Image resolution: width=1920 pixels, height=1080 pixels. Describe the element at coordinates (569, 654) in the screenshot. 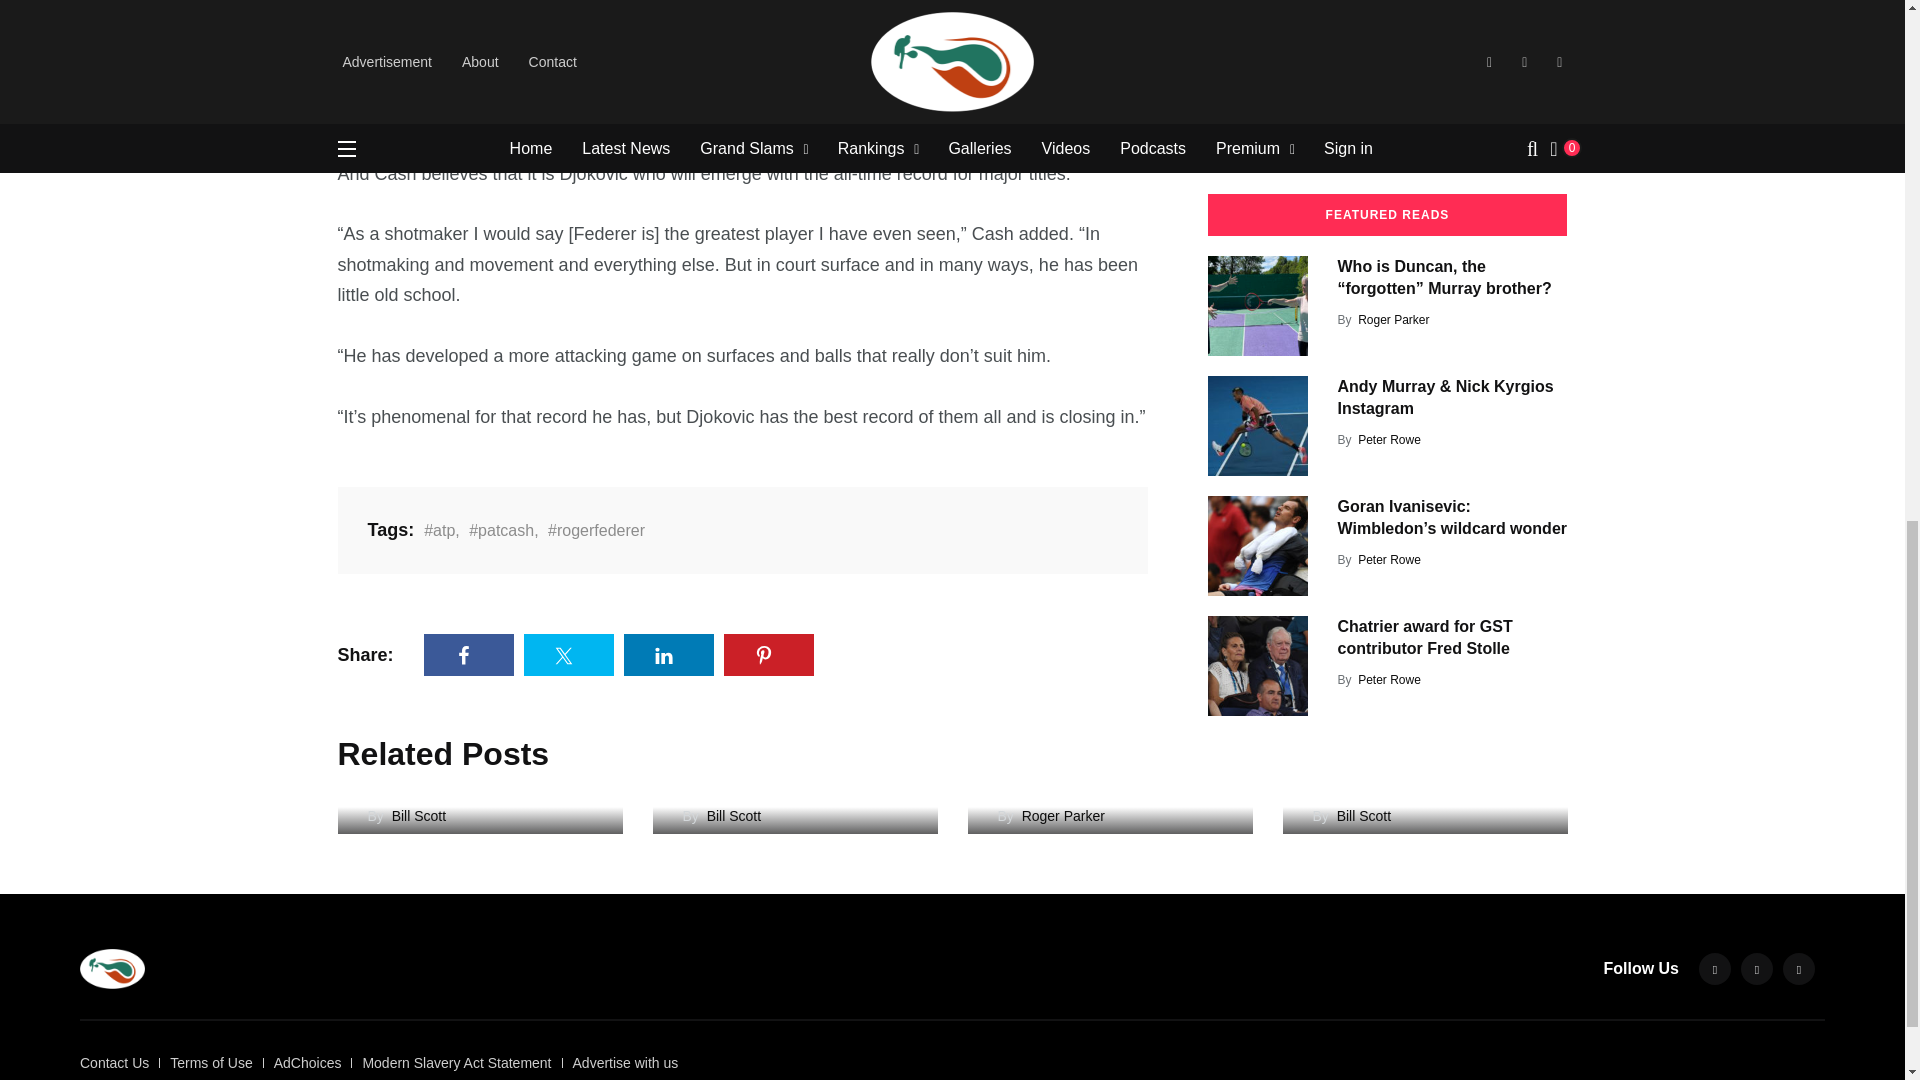

I see `Share on Twitter` at that location.